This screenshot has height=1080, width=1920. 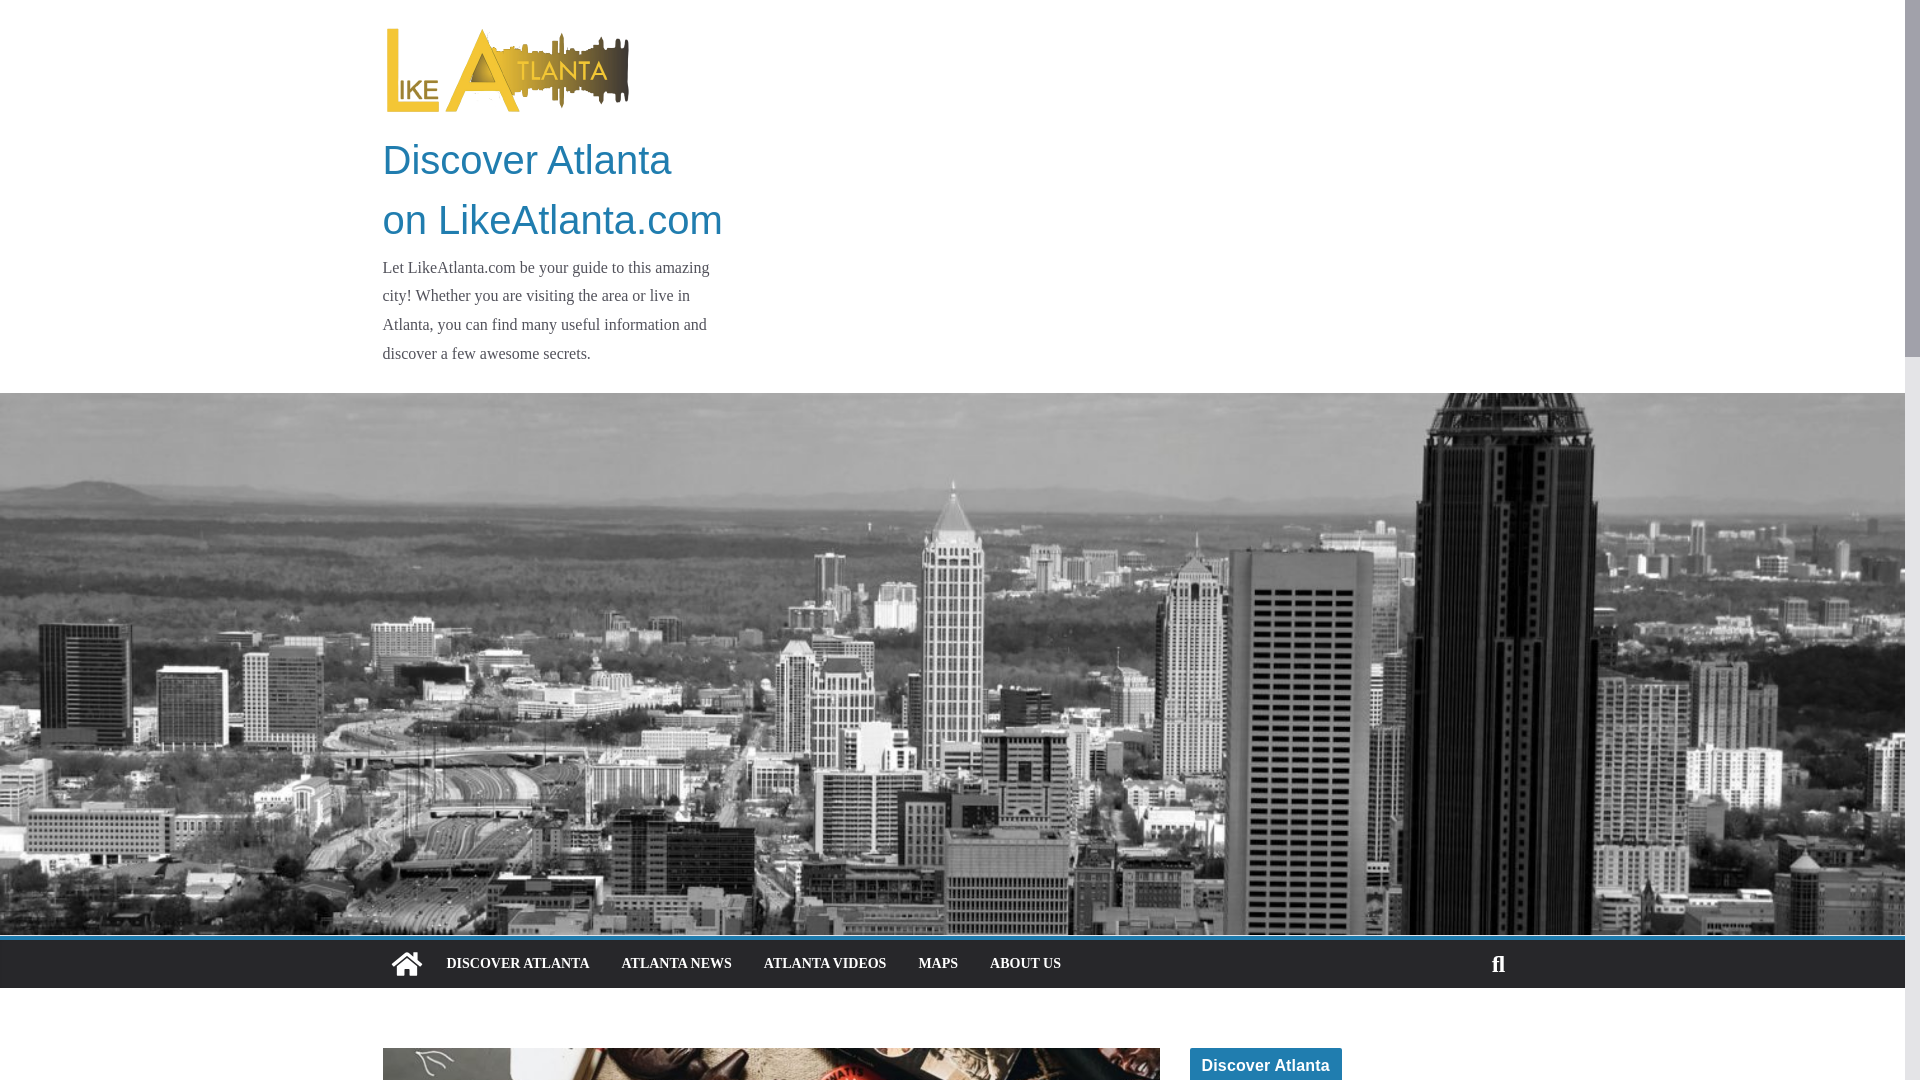 What do you see at coordinates (938, 964) in the screenshot?
I see `MAPS` at bounding box center [938, 964].